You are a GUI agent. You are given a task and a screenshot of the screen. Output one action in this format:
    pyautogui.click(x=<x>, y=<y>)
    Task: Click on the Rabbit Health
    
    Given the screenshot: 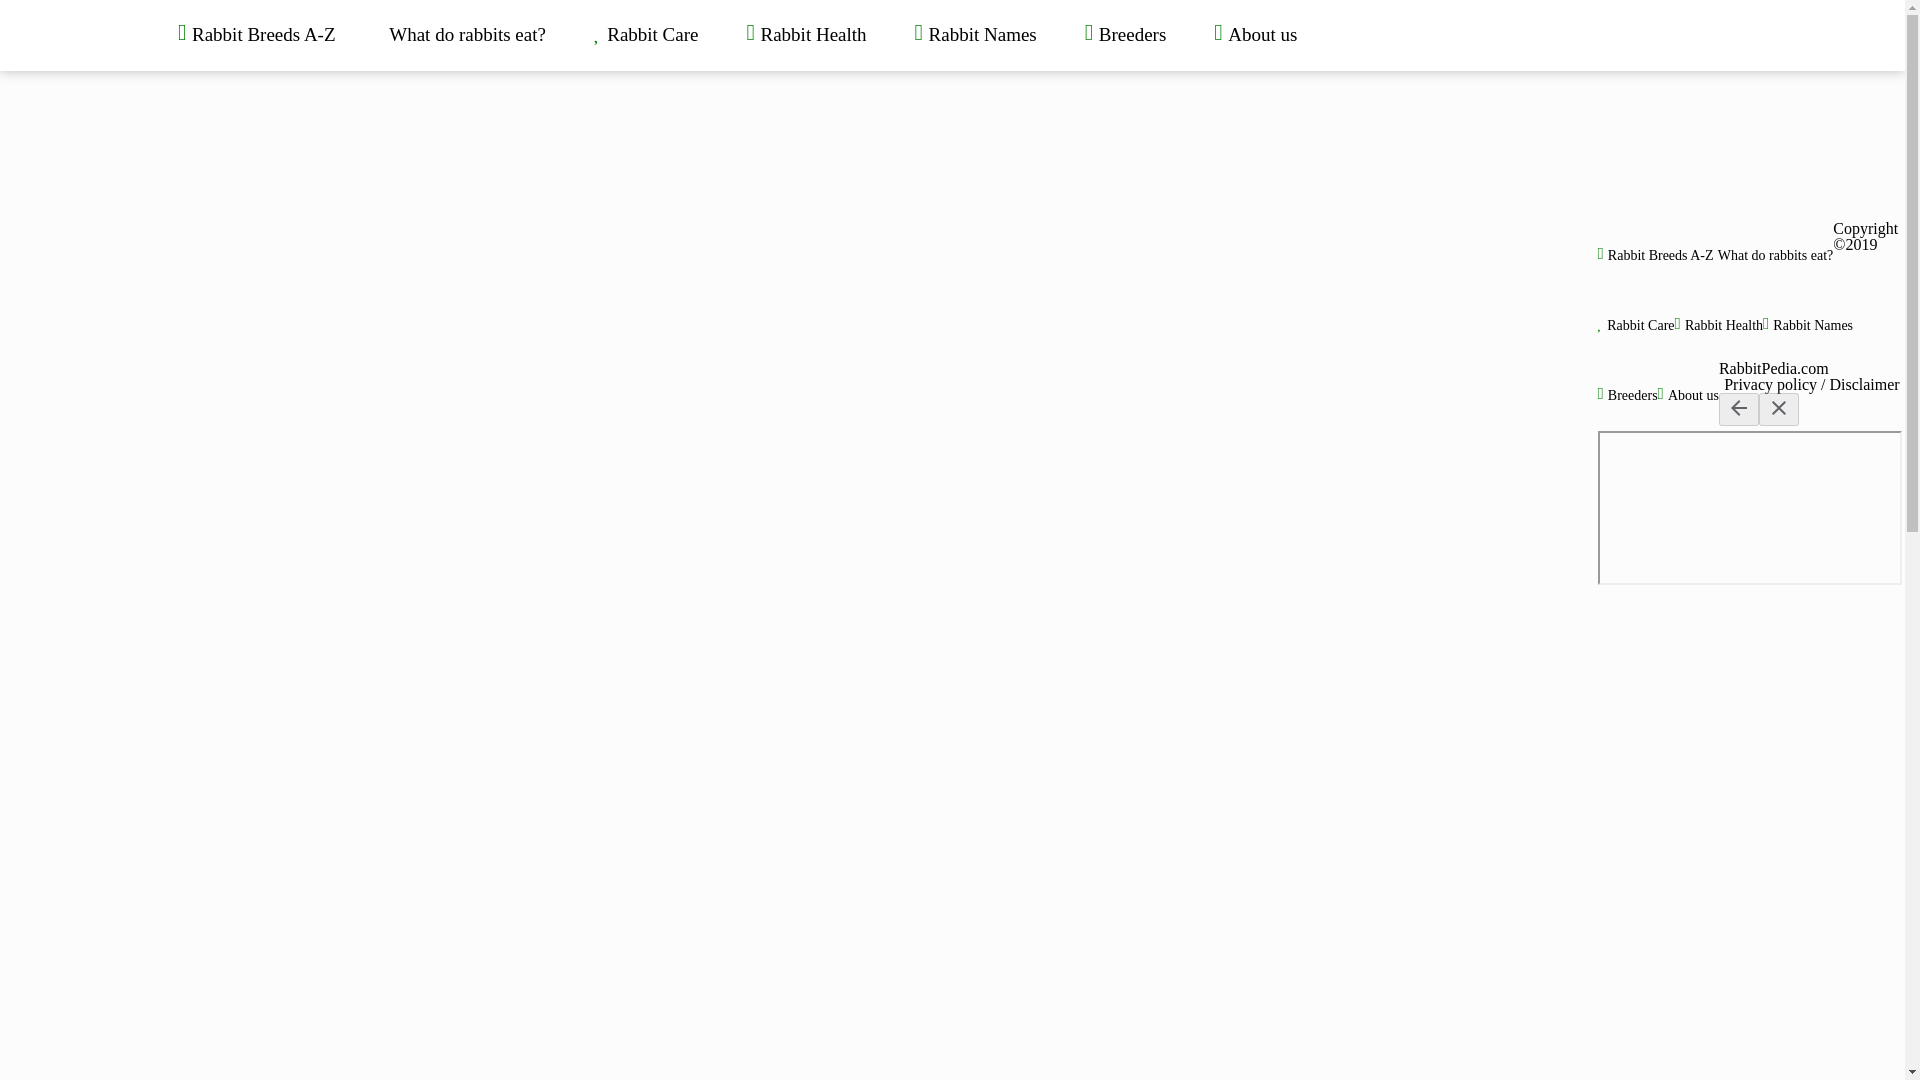 What is the action you would take?
    pyautogui.click(x=806, y=35)
    